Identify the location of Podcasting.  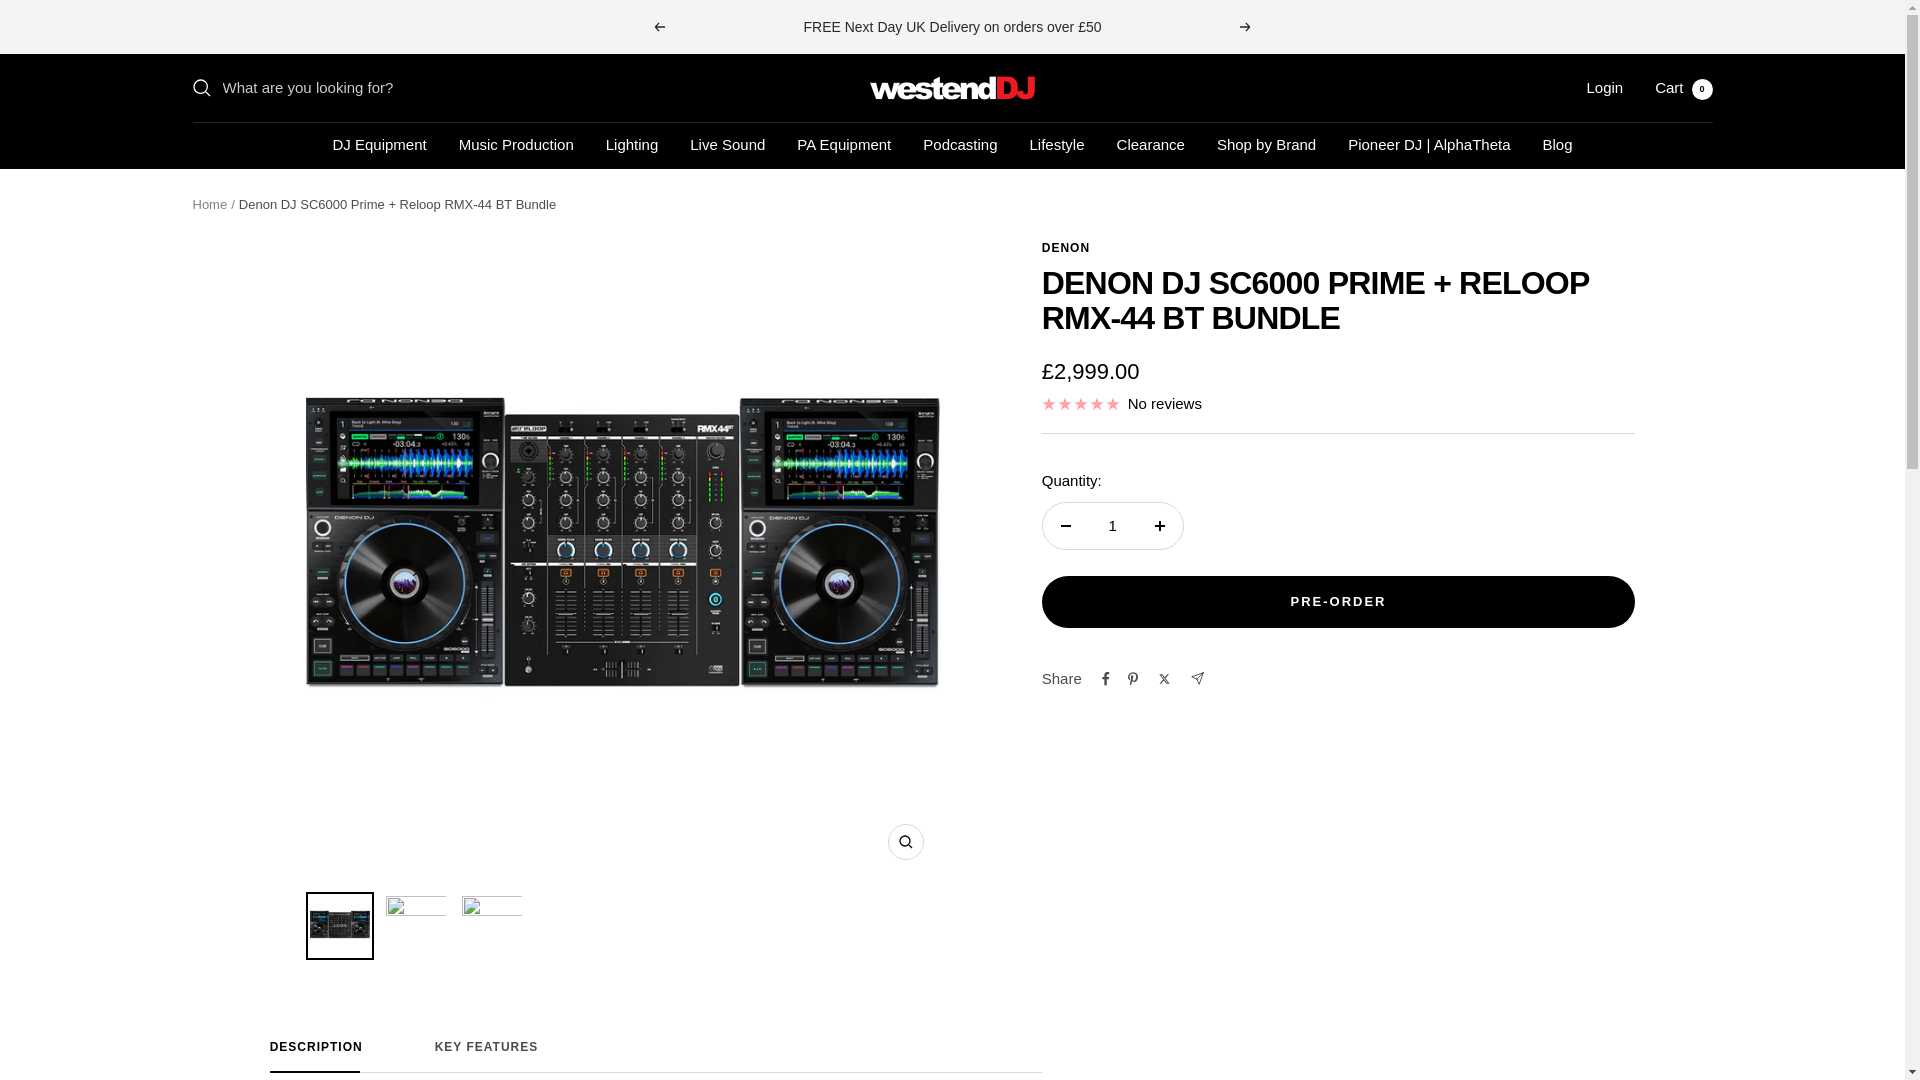
(960, 144).